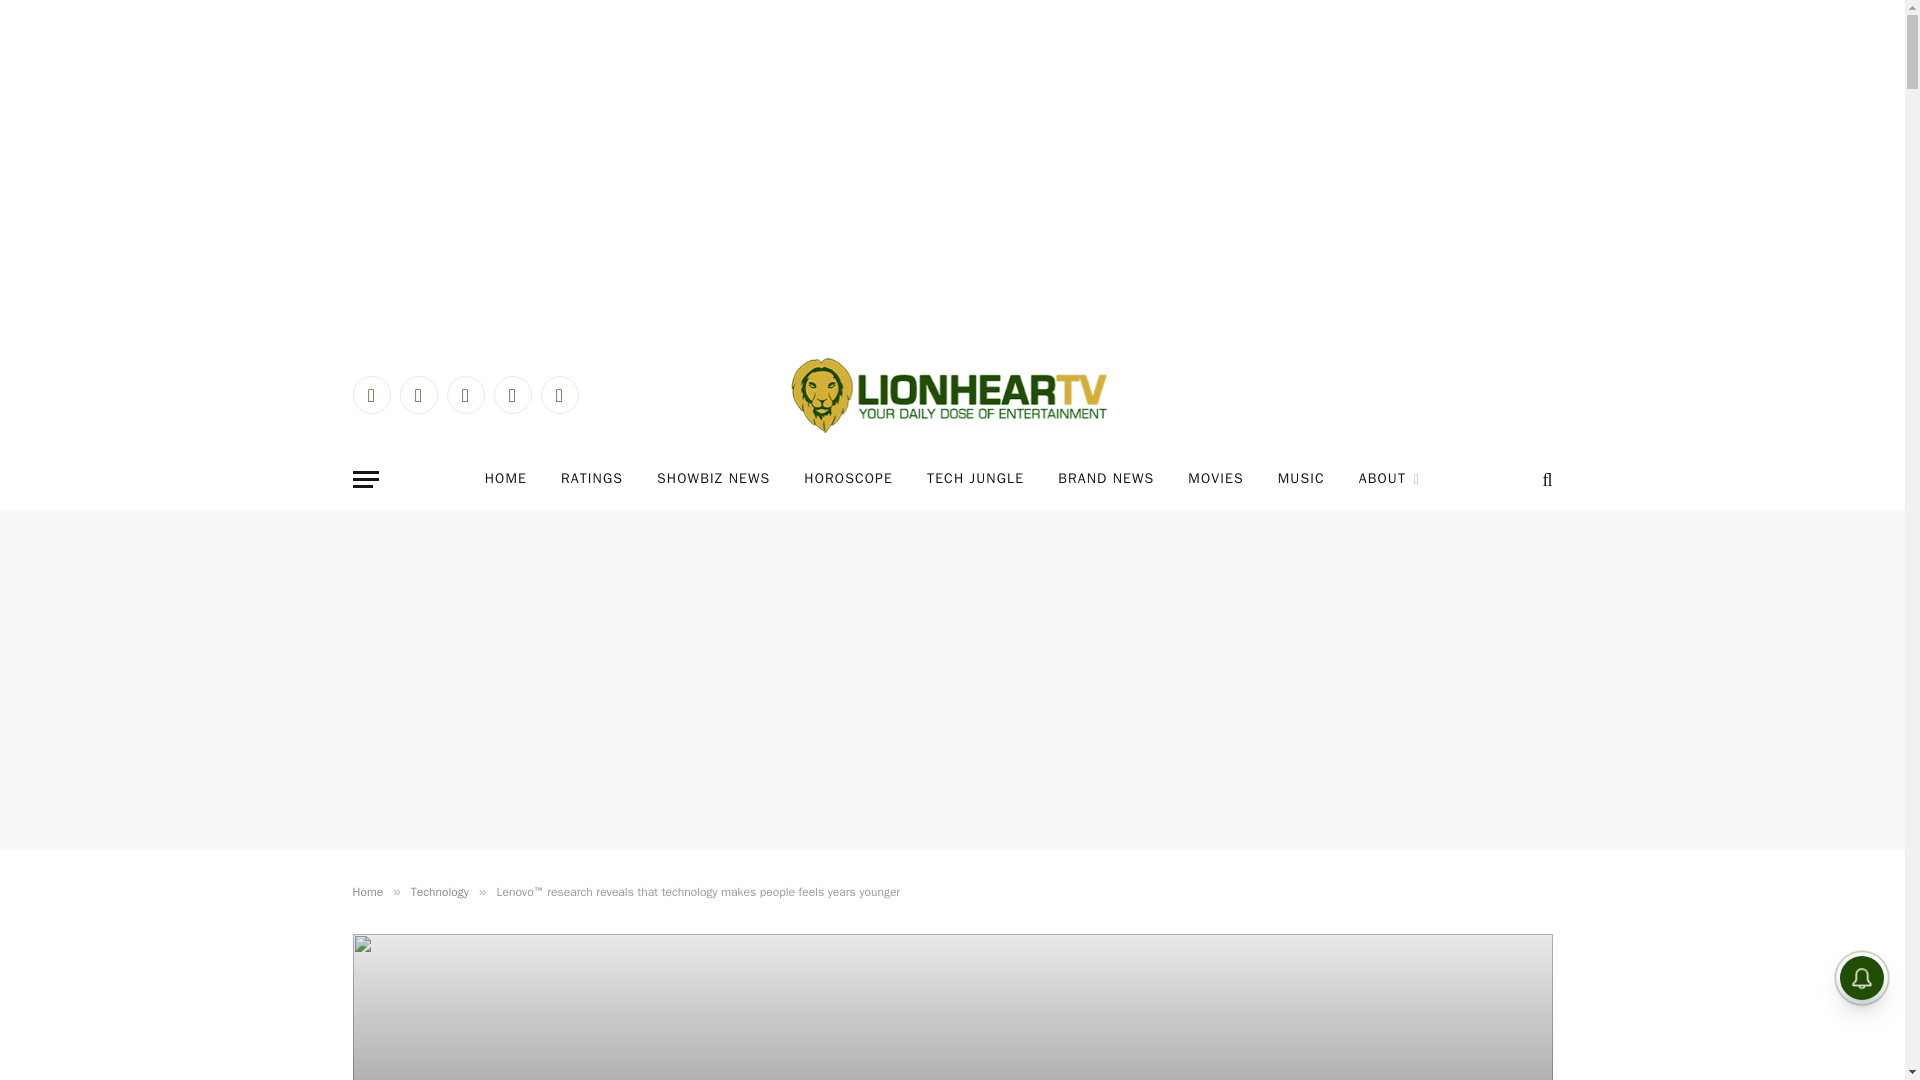  Describe the element at coordinates (464, 394) in the screenshot. I see `Instagram` at that location.